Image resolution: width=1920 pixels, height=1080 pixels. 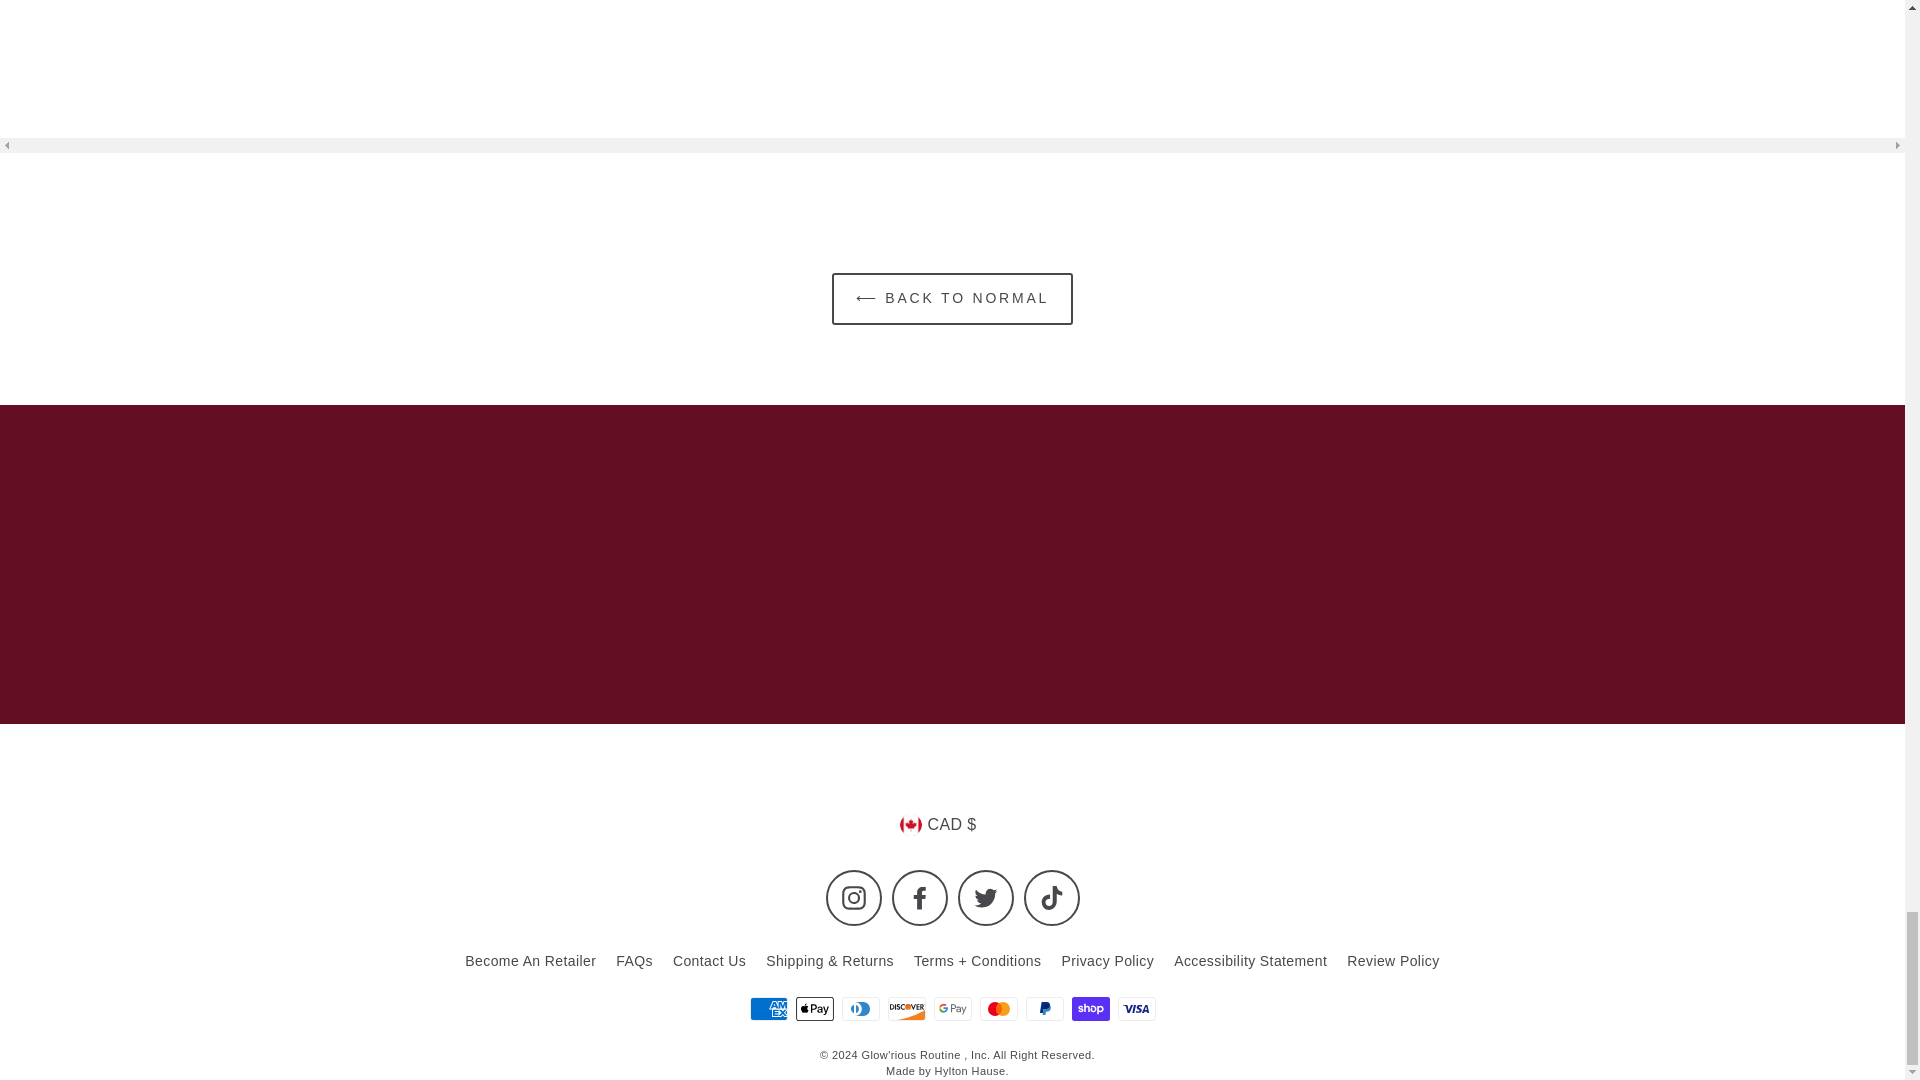 I want to click on American Express, so click(x=768, y=1007).